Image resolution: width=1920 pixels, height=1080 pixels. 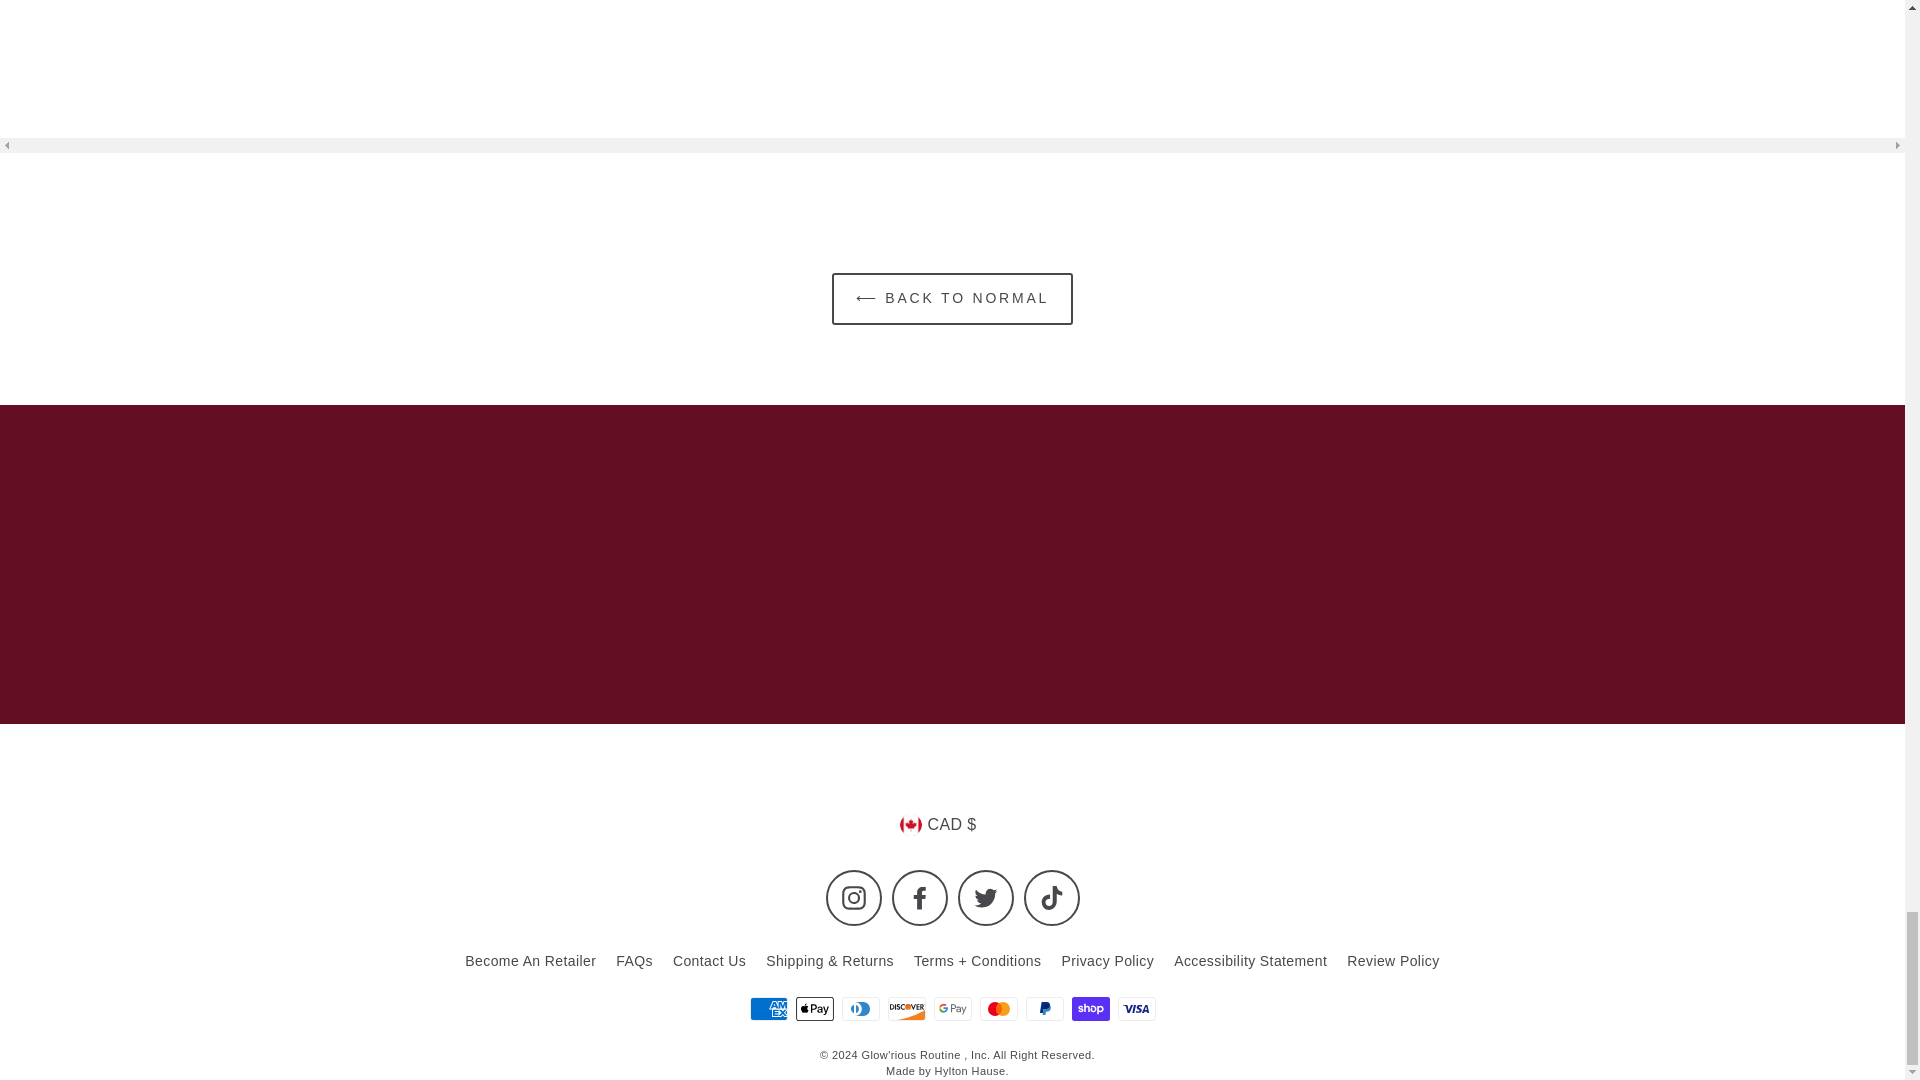 I want to click on American Express, so click(x=768, y=1007).